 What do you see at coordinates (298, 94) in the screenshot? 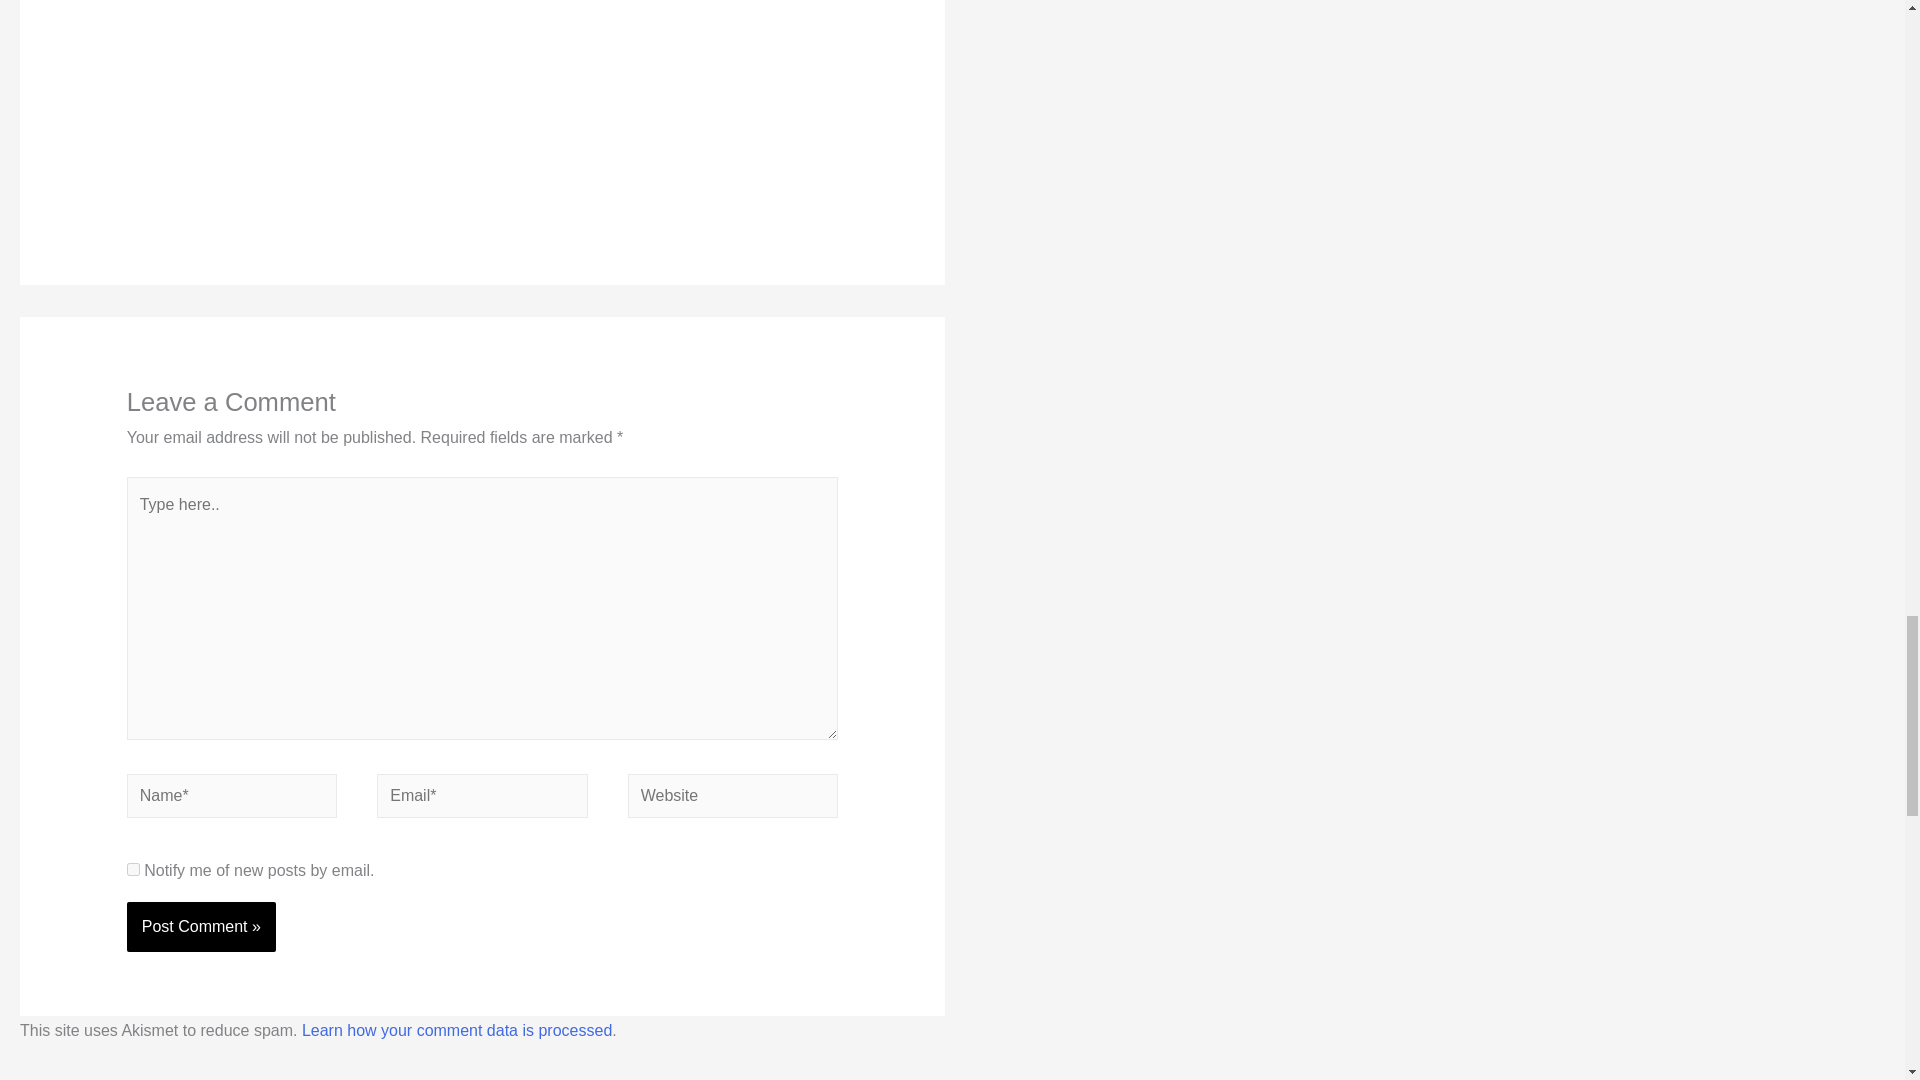
I see `Advertisement` at bounding box center [298, 94].